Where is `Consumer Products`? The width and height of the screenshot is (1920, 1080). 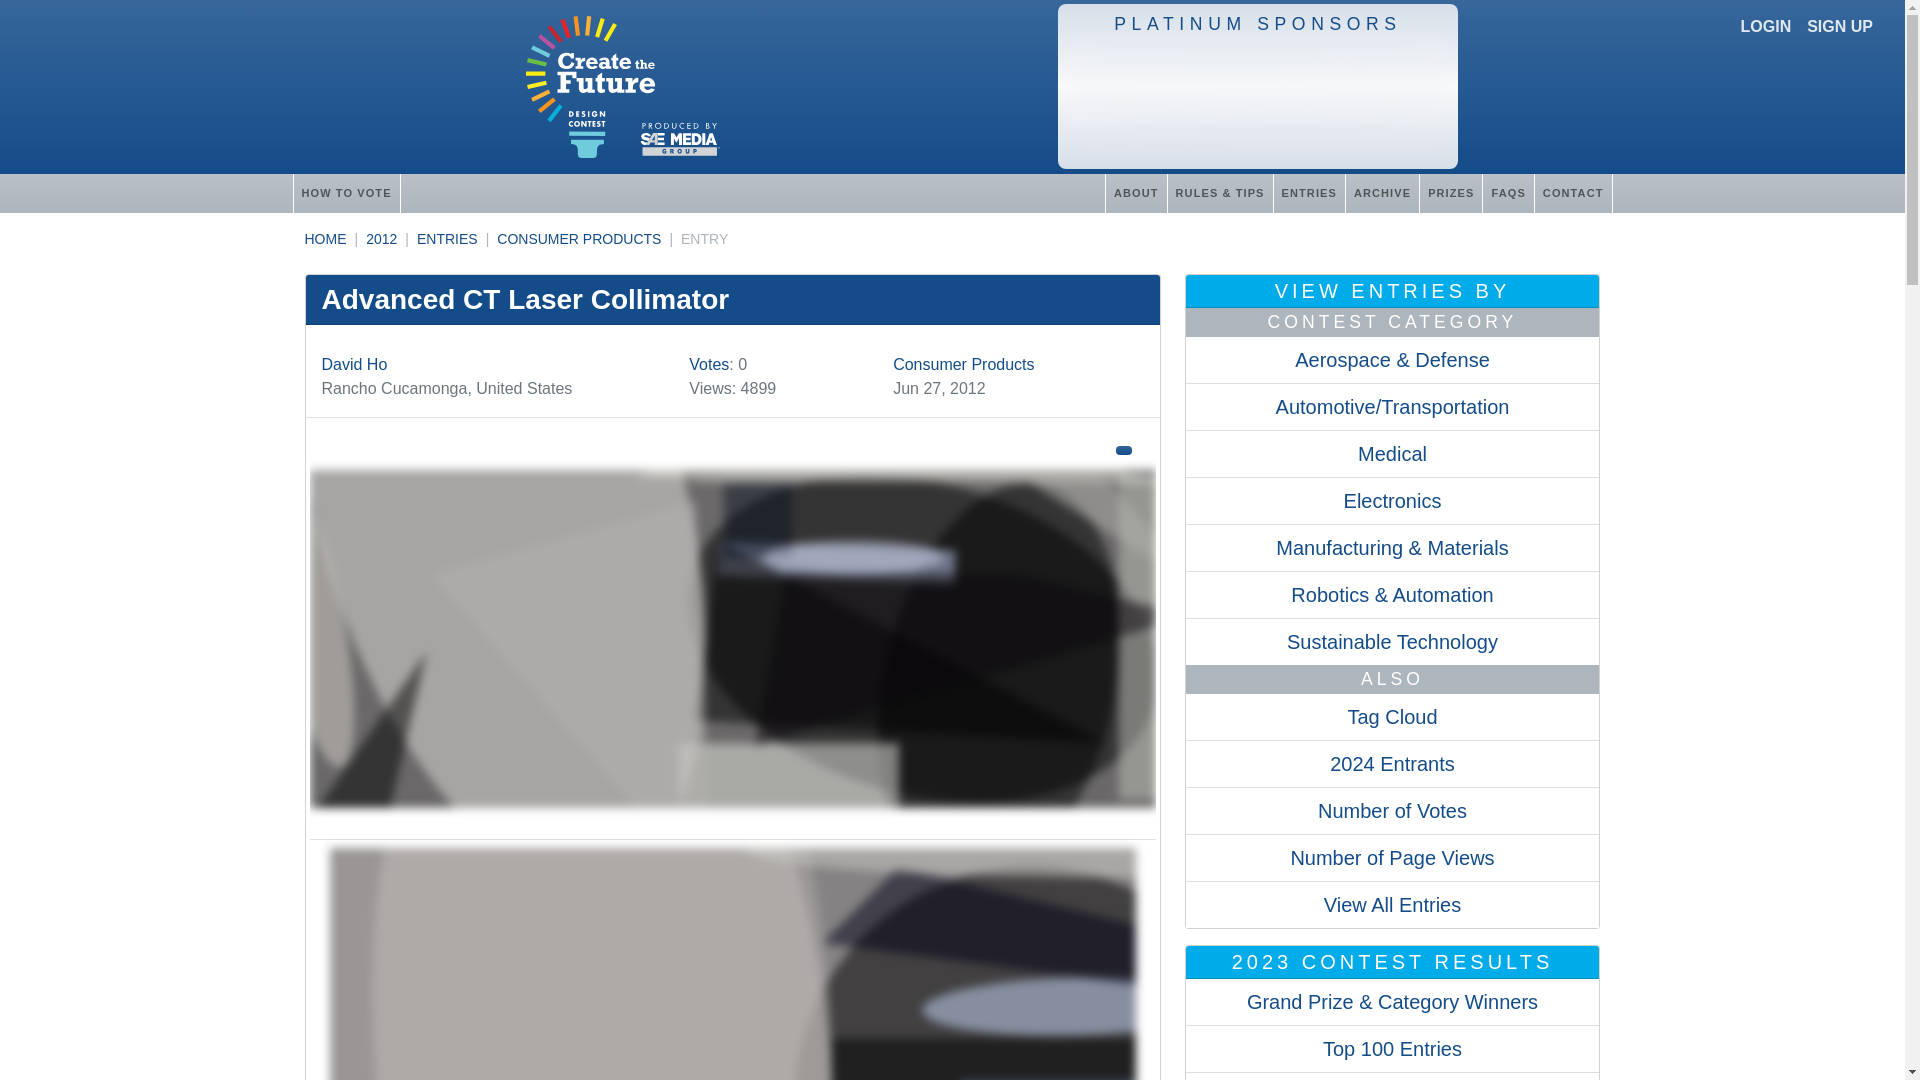
Consumer Products is located at coordinates (963, 364).